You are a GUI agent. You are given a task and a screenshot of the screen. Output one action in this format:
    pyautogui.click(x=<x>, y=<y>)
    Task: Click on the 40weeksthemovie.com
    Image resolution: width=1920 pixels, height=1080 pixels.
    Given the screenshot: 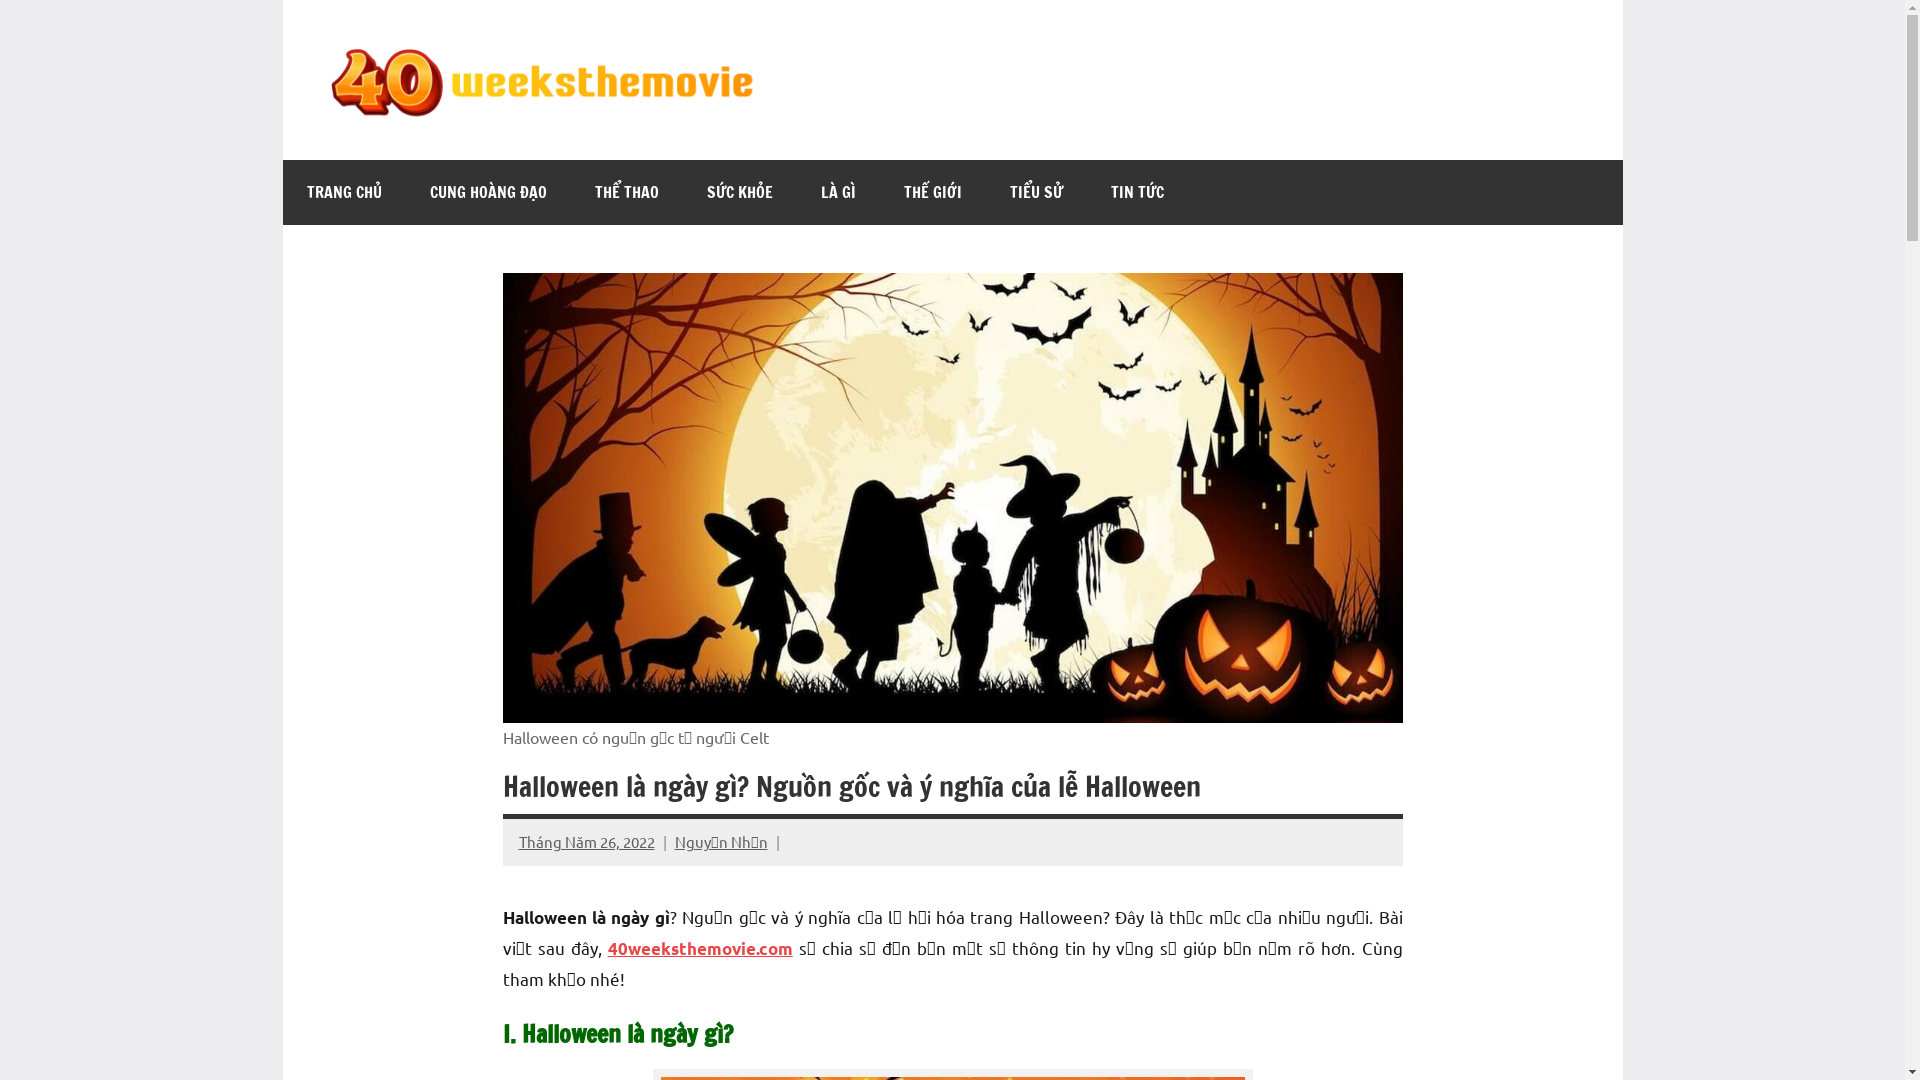 What is the action you would take?
    pyautogui.click(x=963, y=106)
    